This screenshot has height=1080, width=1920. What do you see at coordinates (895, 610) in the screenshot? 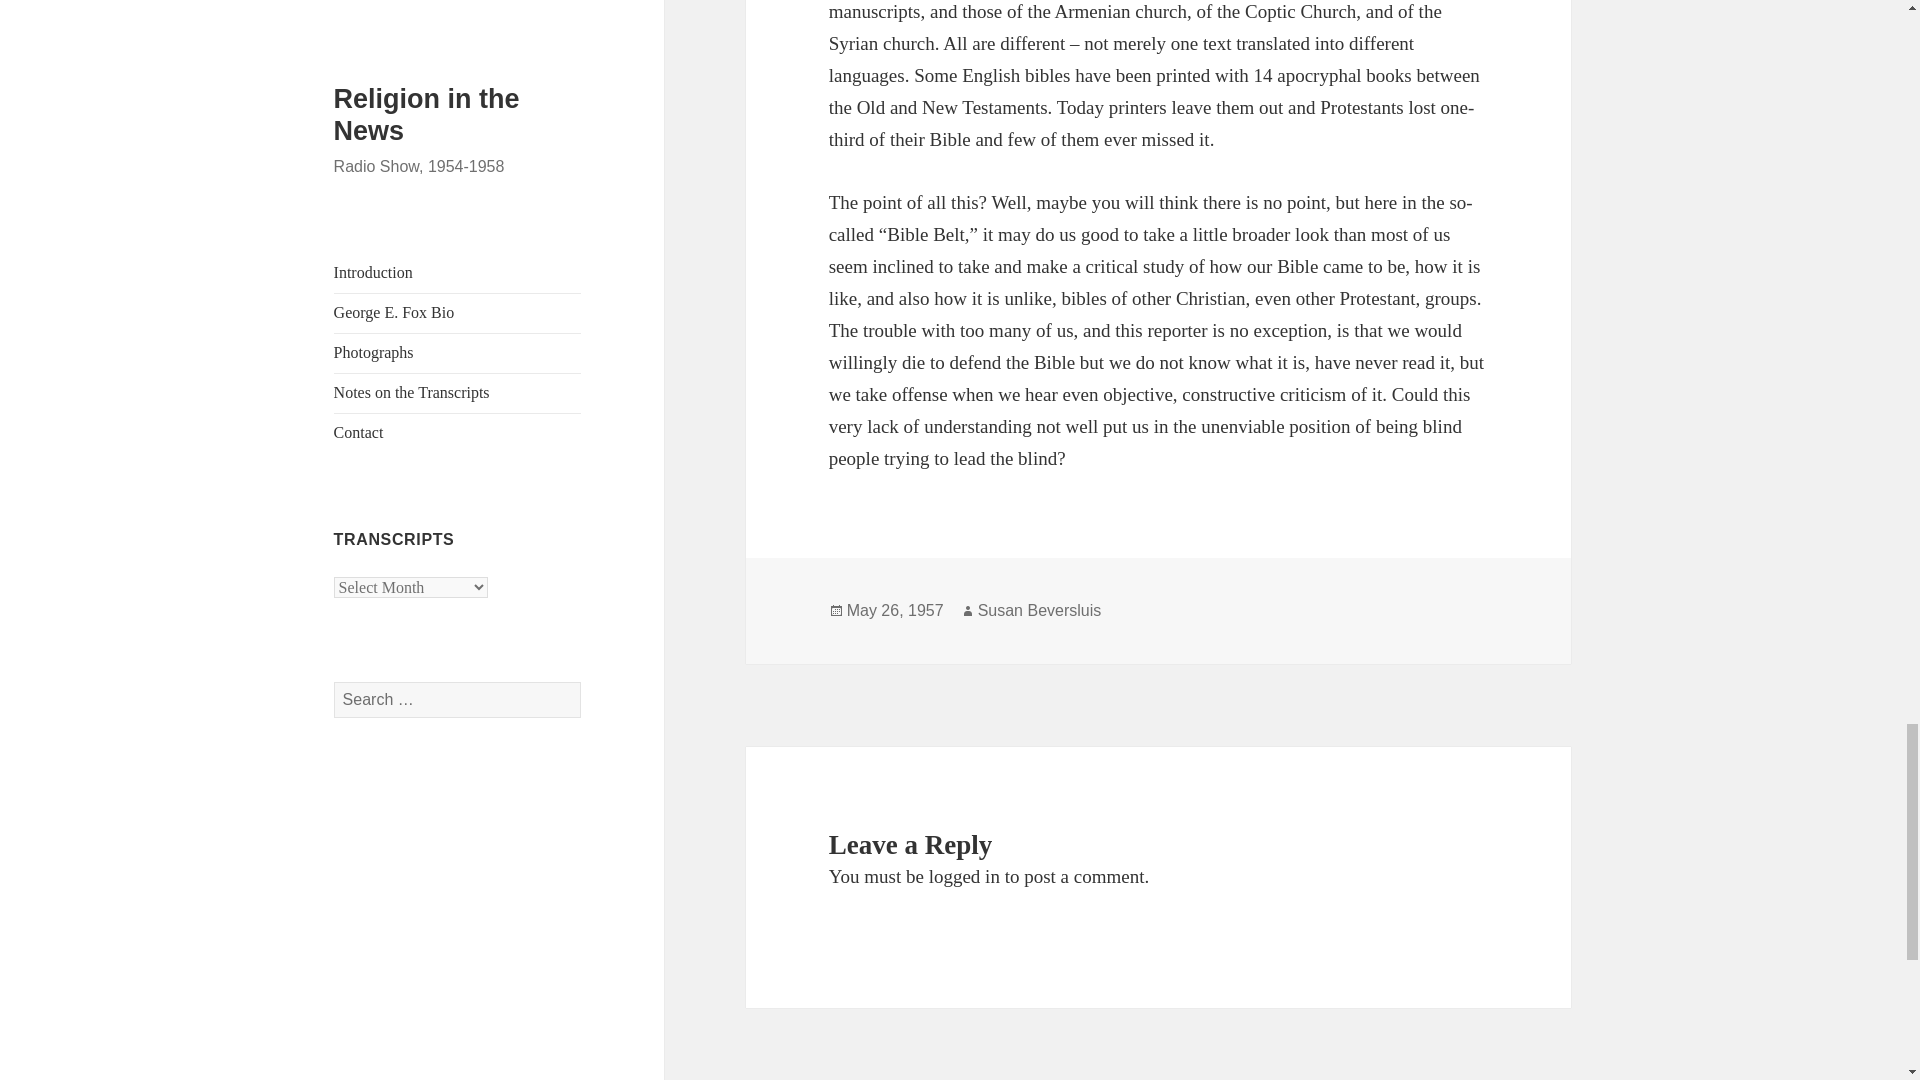
I see `May 26, 1957` at bounding box center [895, 610].